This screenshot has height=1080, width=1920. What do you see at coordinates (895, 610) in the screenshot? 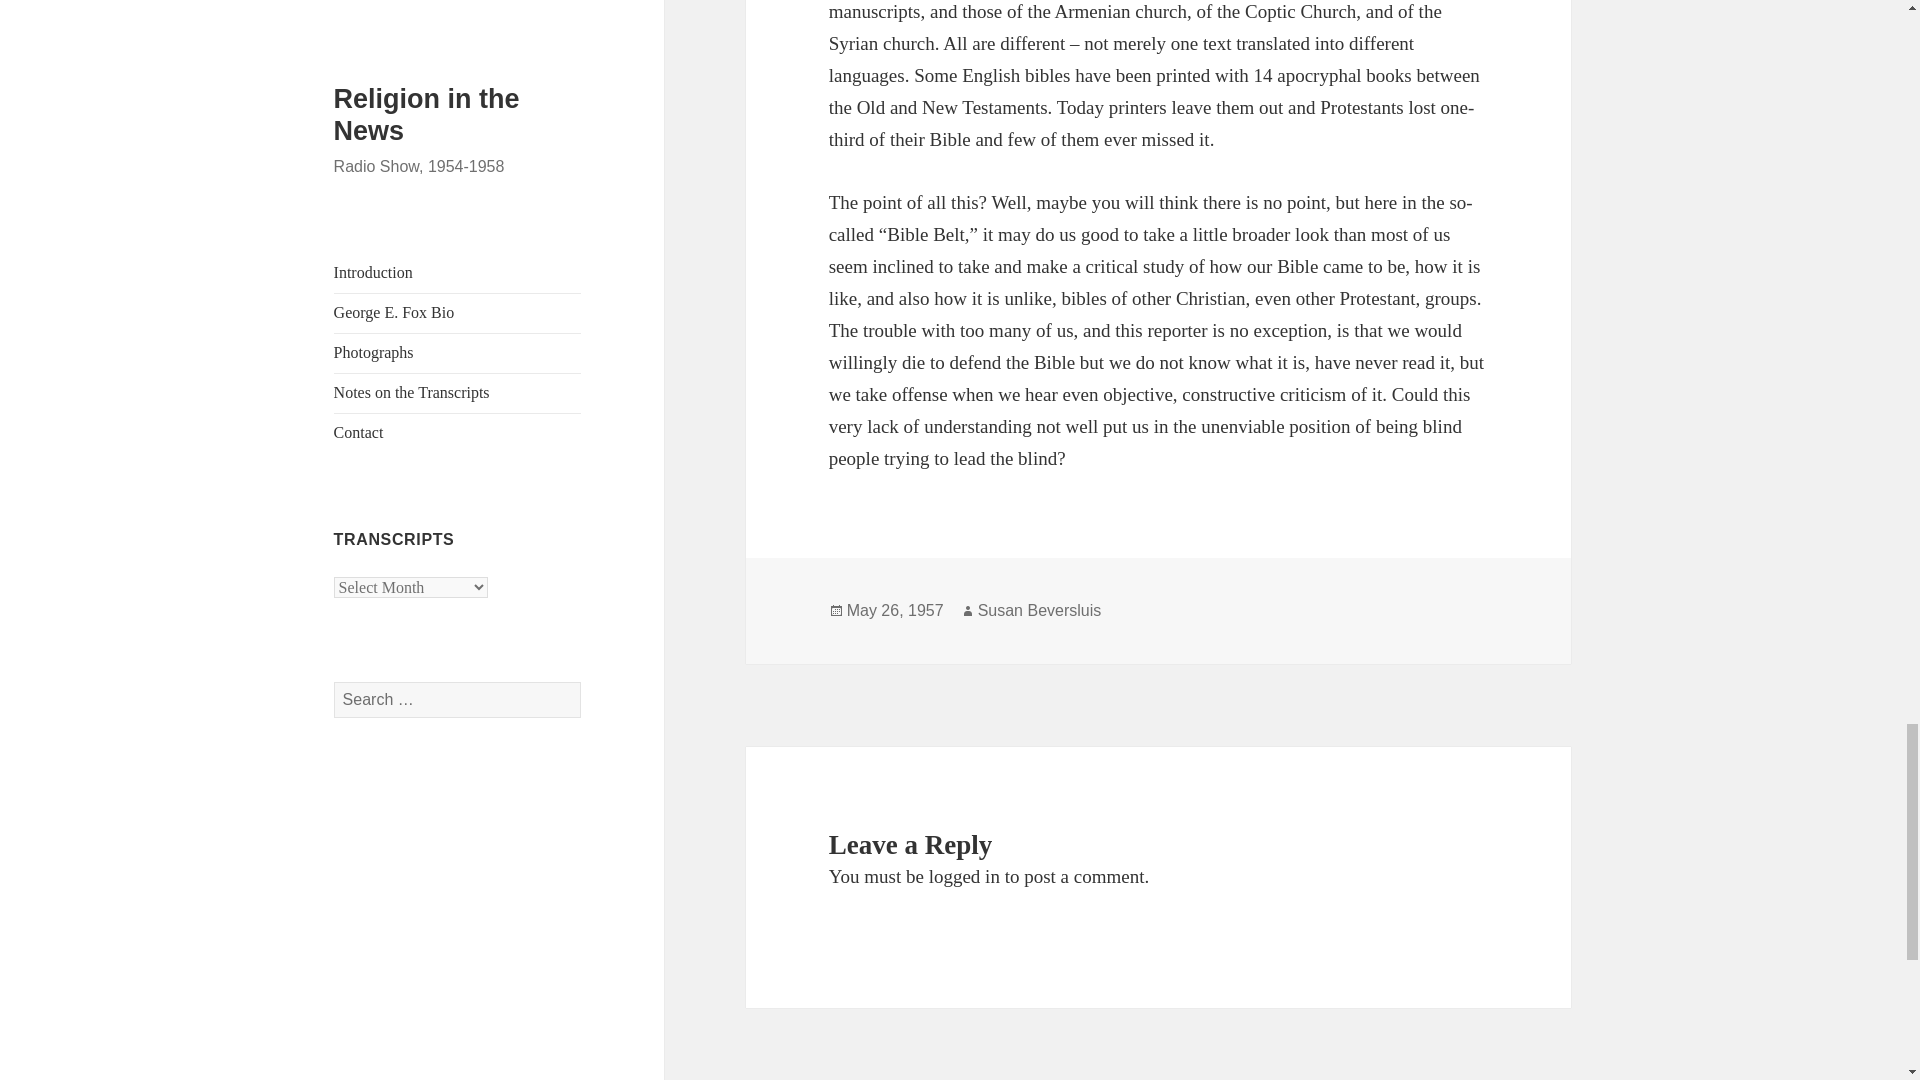
I see `May 26, 1957` at bounding box center [895, 610].